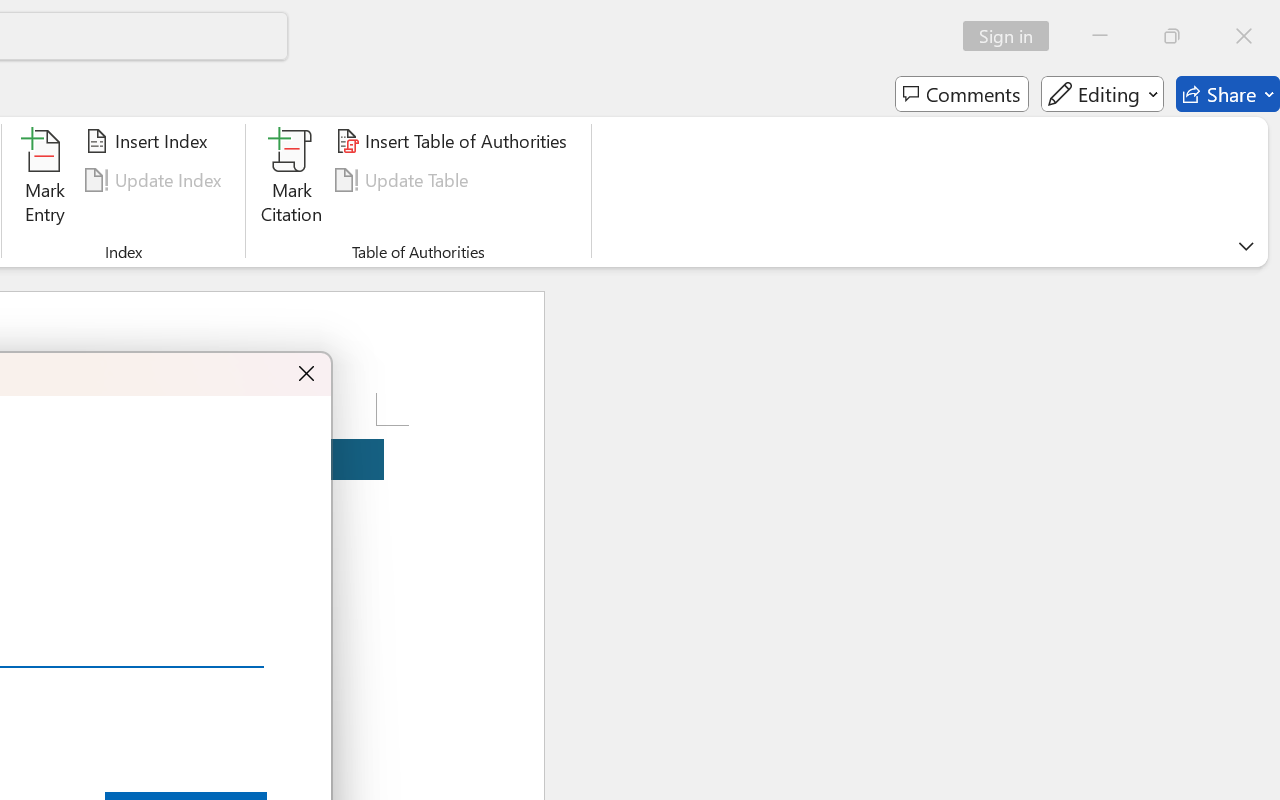 Image resolution: width=1280 pixels, height=800 pixels. I want to click on Sign in, so click(1012, 36).